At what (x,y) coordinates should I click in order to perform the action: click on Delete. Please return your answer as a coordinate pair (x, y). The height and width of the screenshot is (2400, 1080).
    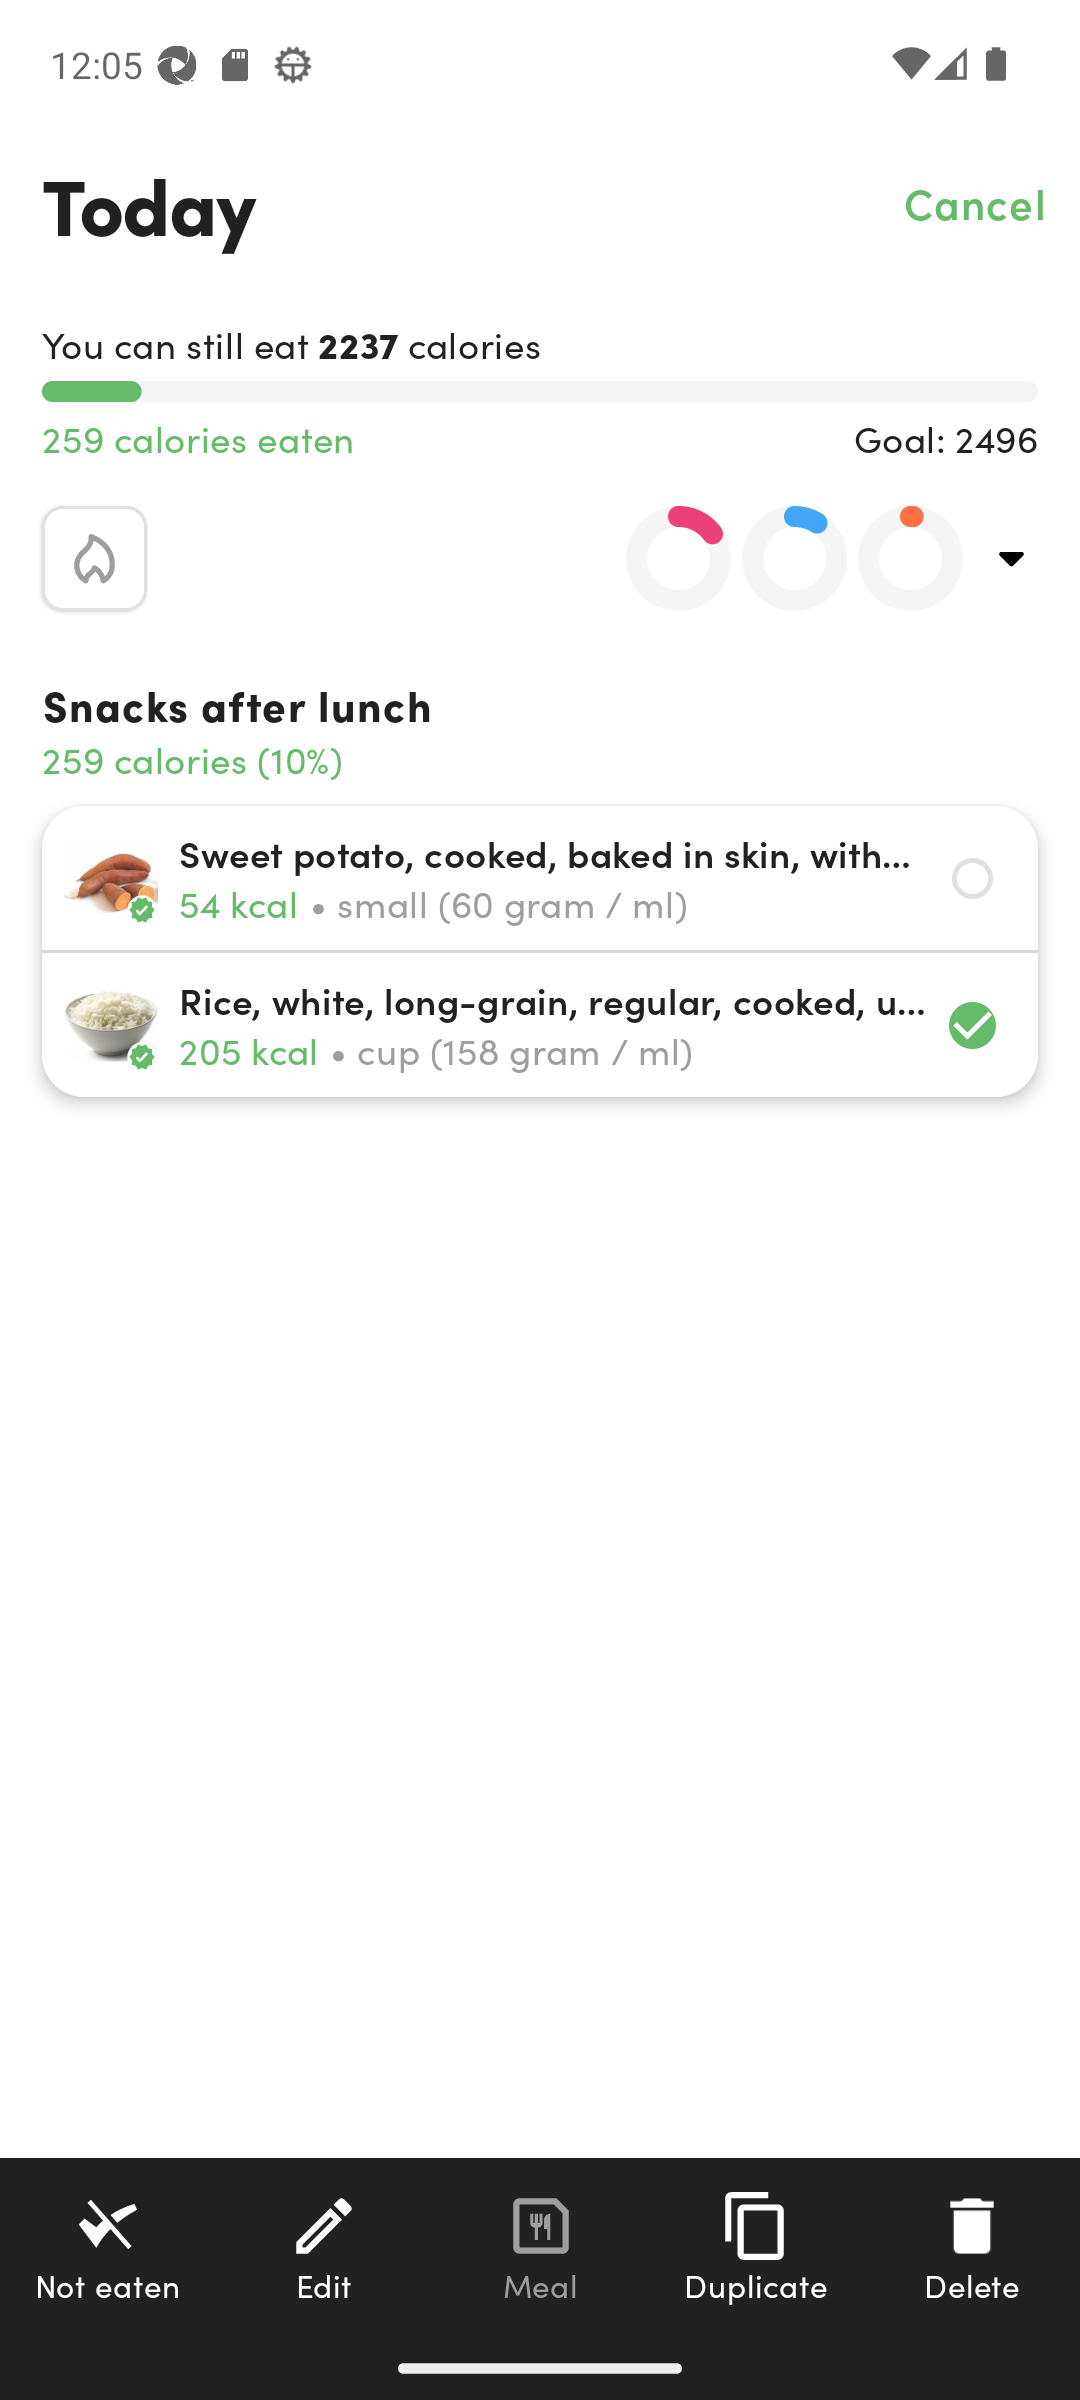
    Looking at the image, I should click on (972, 2247).